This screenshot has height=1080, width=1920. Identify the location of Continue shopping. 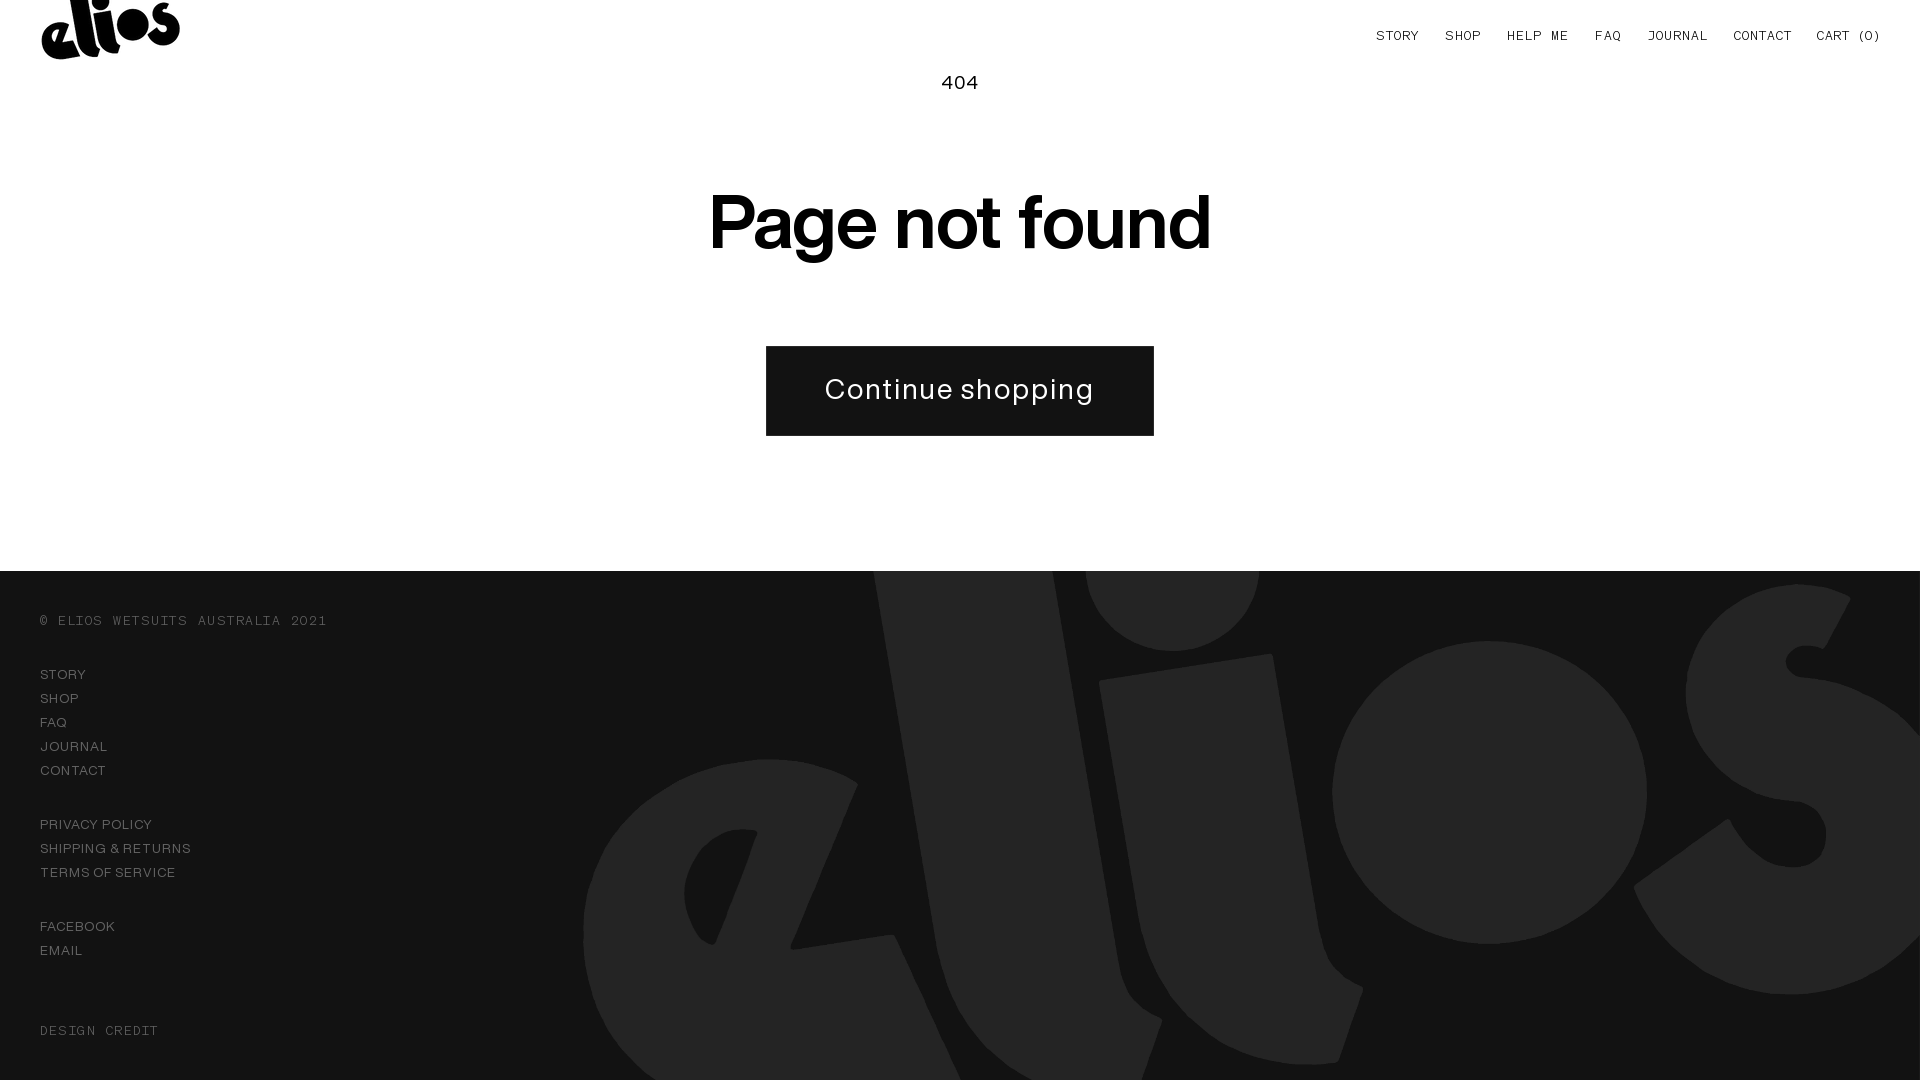
(960, 391).